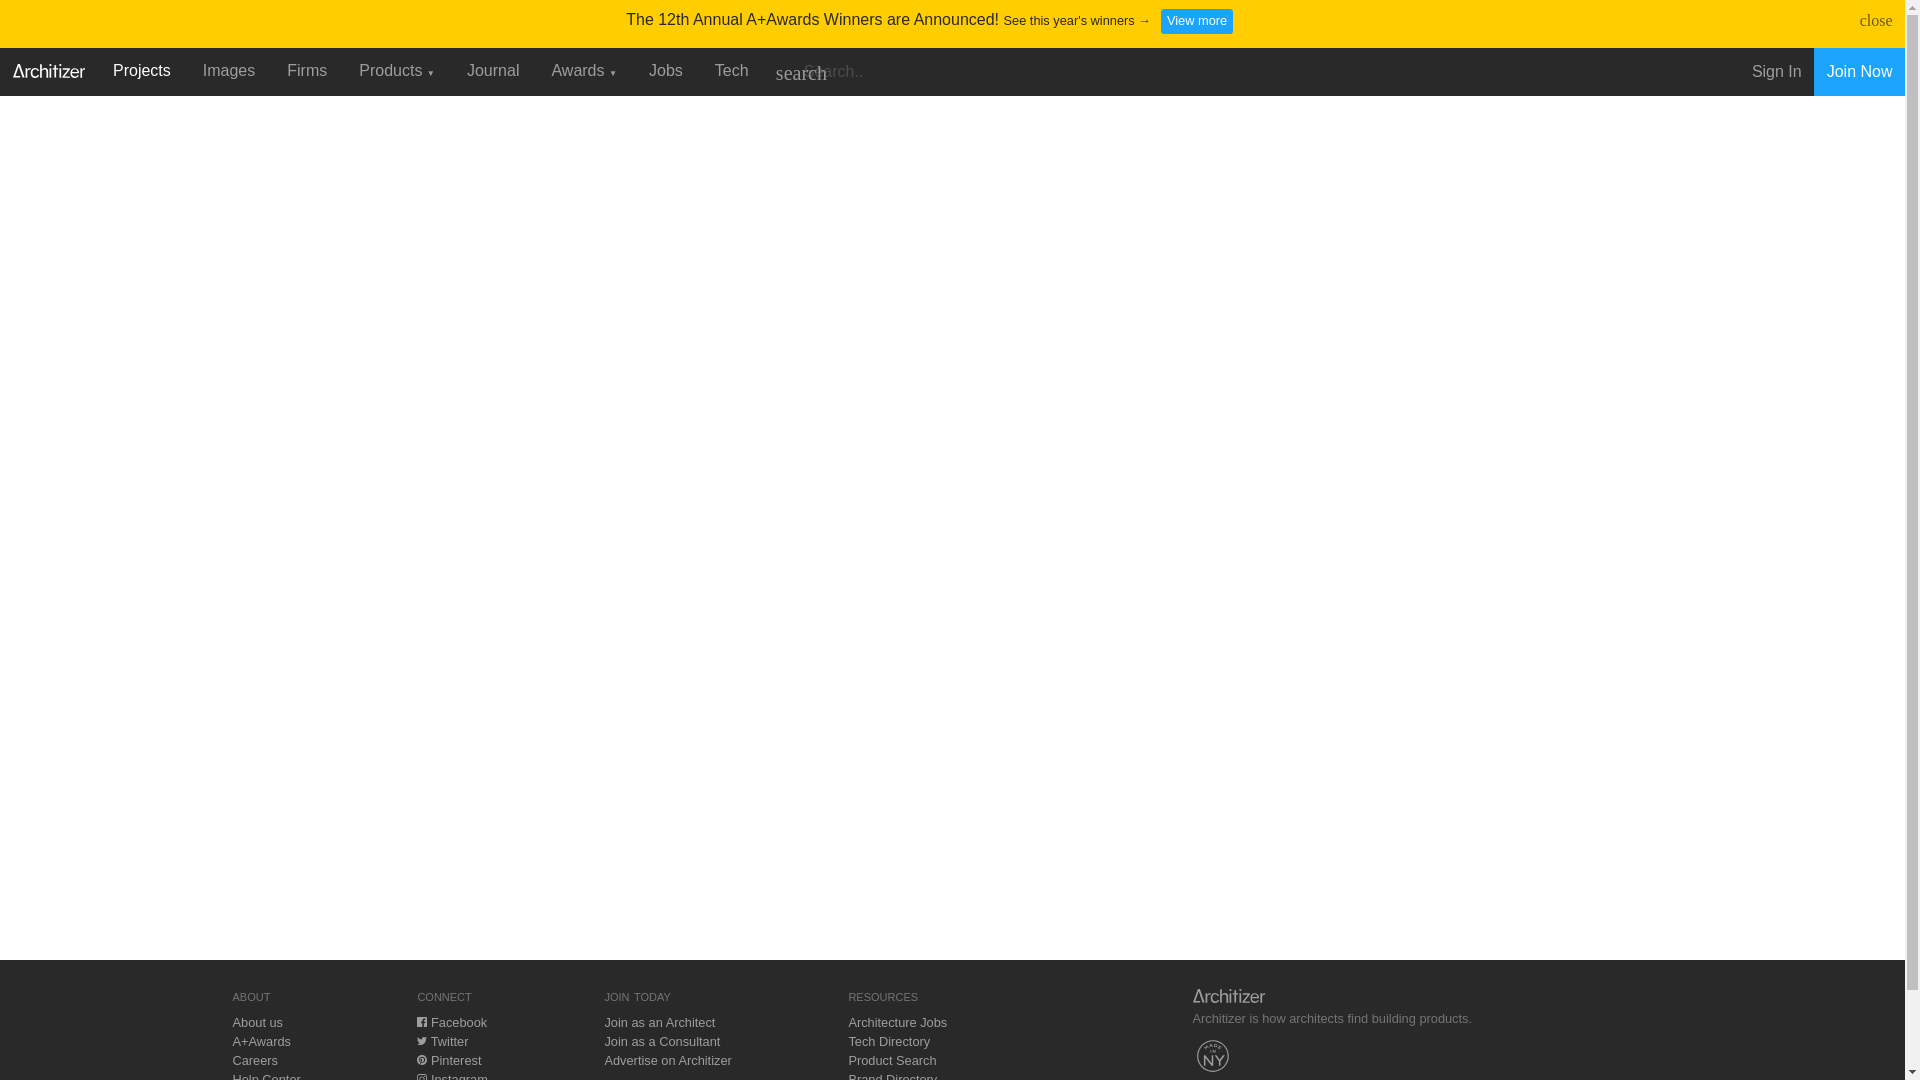 This screenshot has width=1920, height=1080. I want to click on Pinterest icon, so click(421, 1060).